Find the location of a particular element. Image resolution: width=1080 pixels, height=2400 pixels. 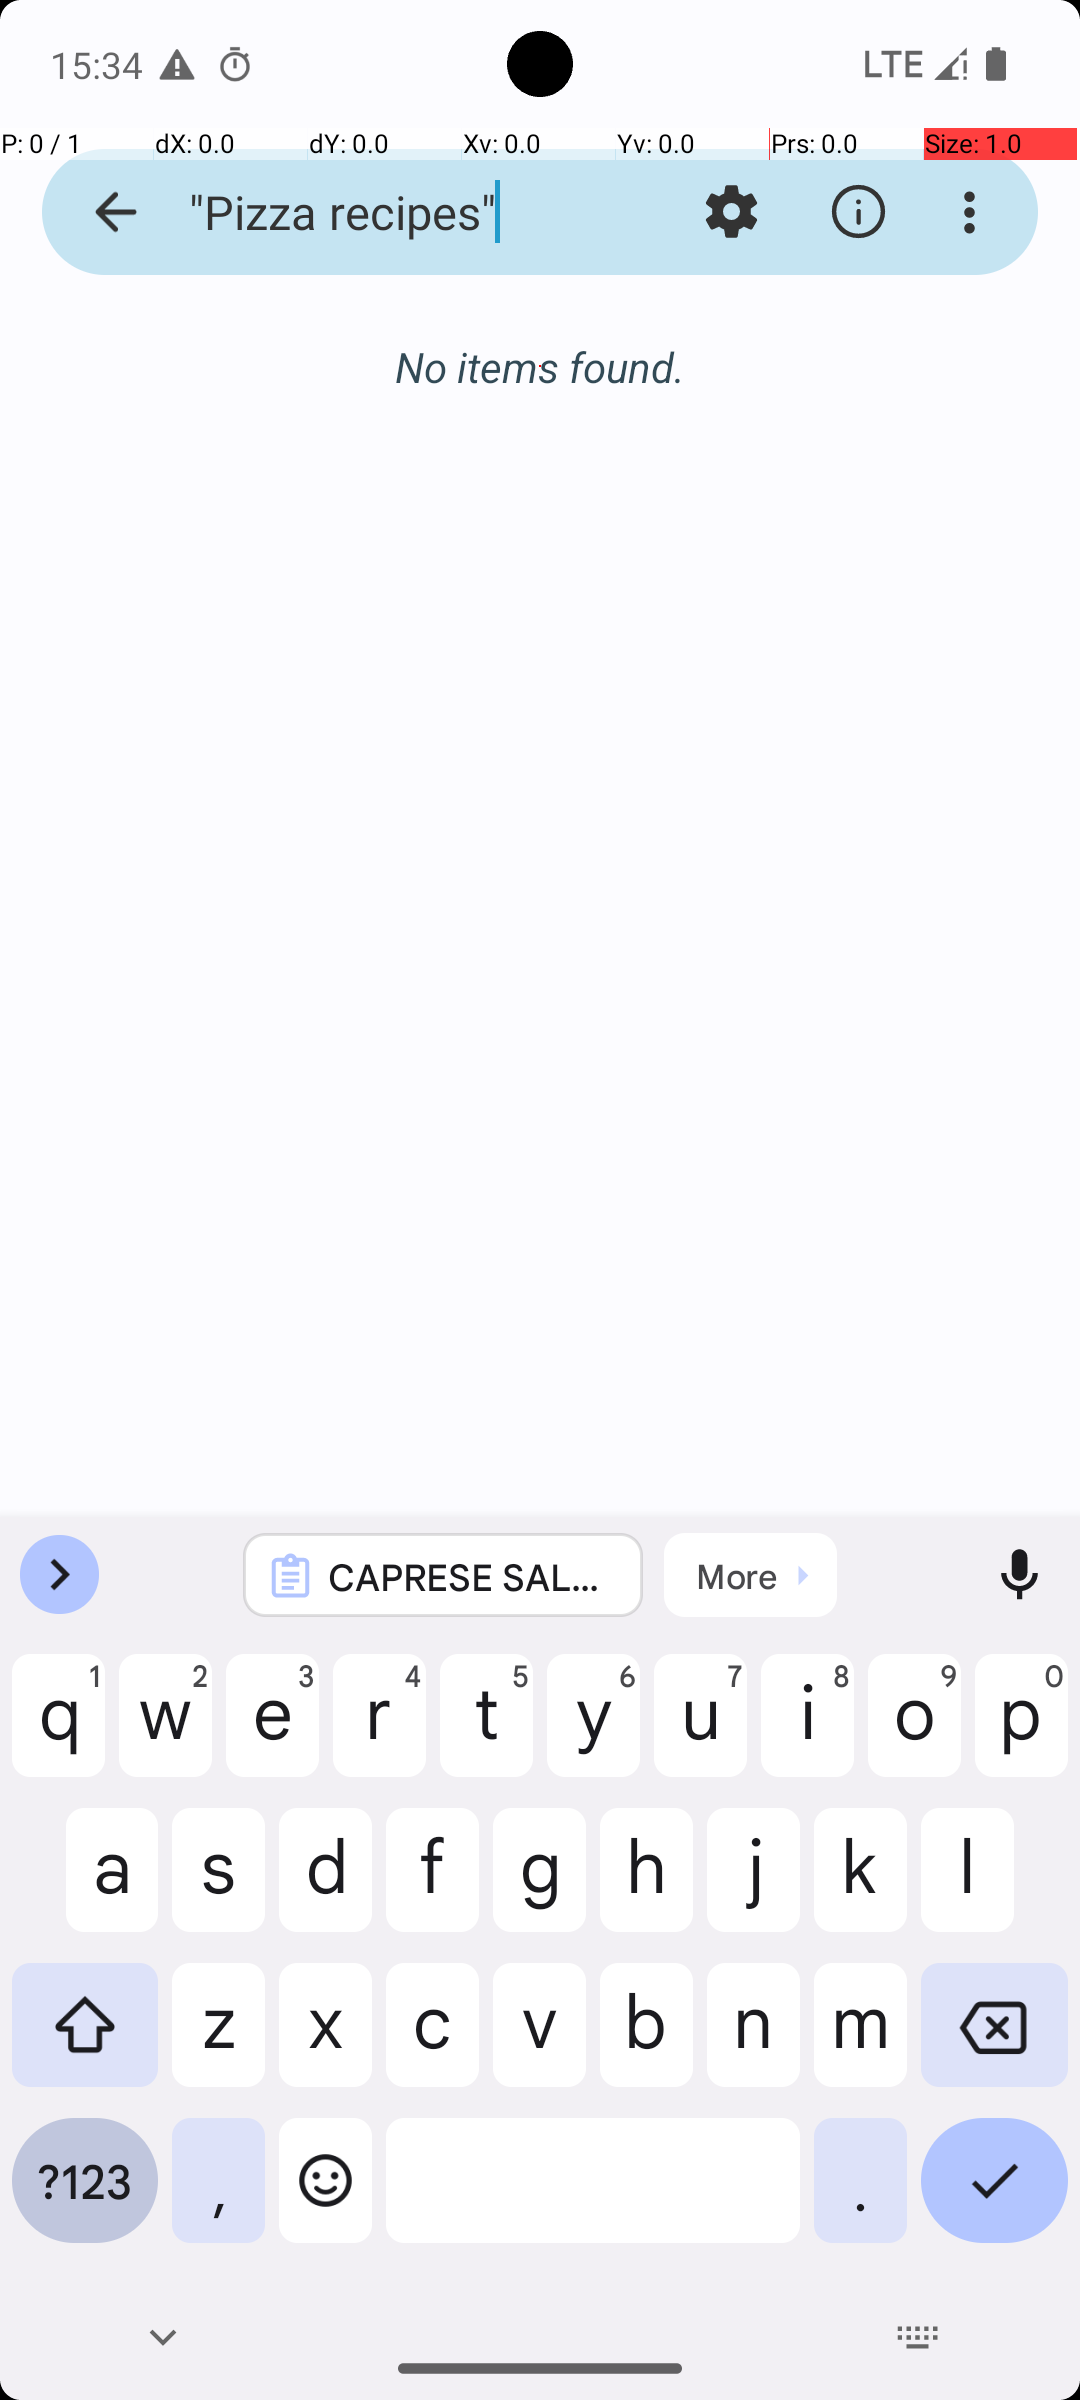

CAPRESE SALAD SKEWERS  Servings: 1 serving Time: 45 mins  A quick and easy meal, perfect for busy weekdays.  Ingredients: - n/a  Directions: 1. Thread cherry tomatoes, basil leaves, and mozzarella balls onto skewers. Drizzle with balsamic glaze. Feel free to substitute with ingredients you have on hand.  Shared with https://play.google.com/store/apps/details?id=com.flauschcode.broccoli is located at coordinates (470, 1576).